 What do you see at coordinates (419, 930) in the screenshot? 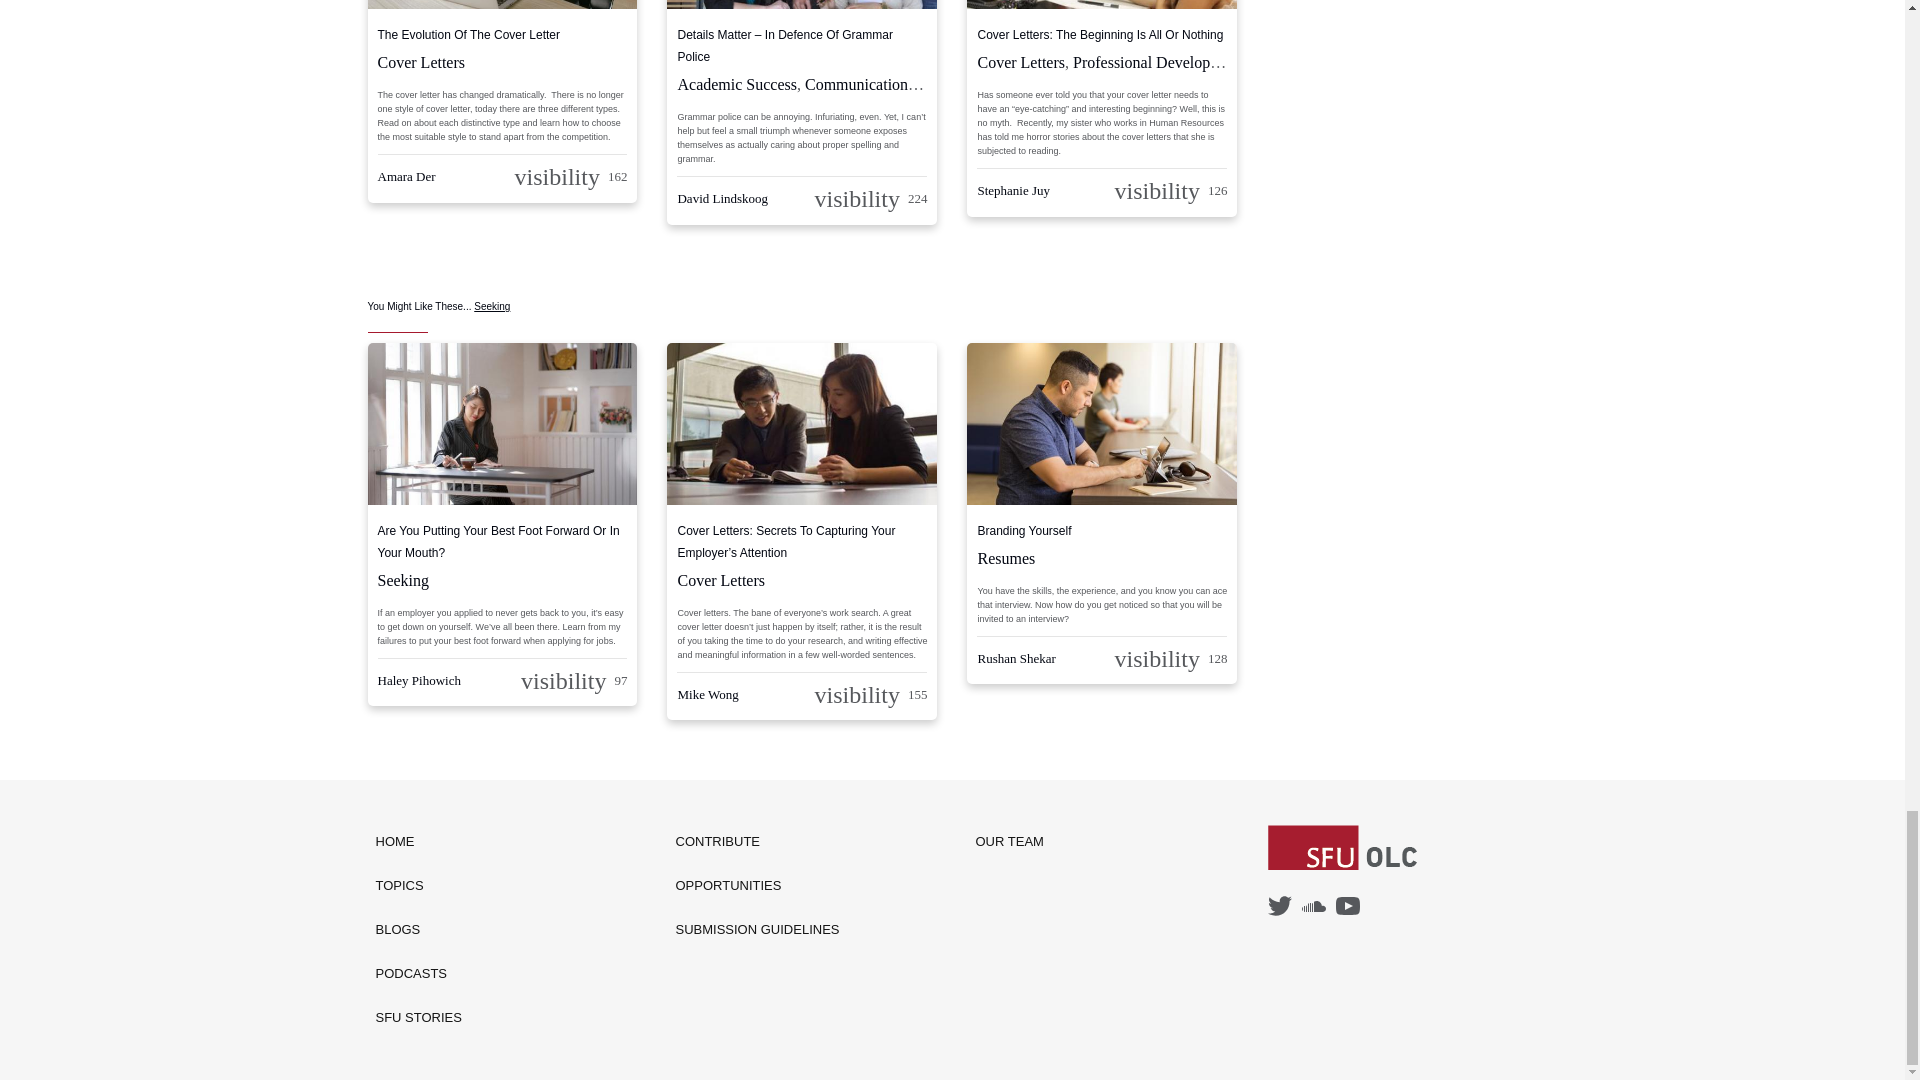
I see `OLC Blogs` at bounding box center [419, 930].